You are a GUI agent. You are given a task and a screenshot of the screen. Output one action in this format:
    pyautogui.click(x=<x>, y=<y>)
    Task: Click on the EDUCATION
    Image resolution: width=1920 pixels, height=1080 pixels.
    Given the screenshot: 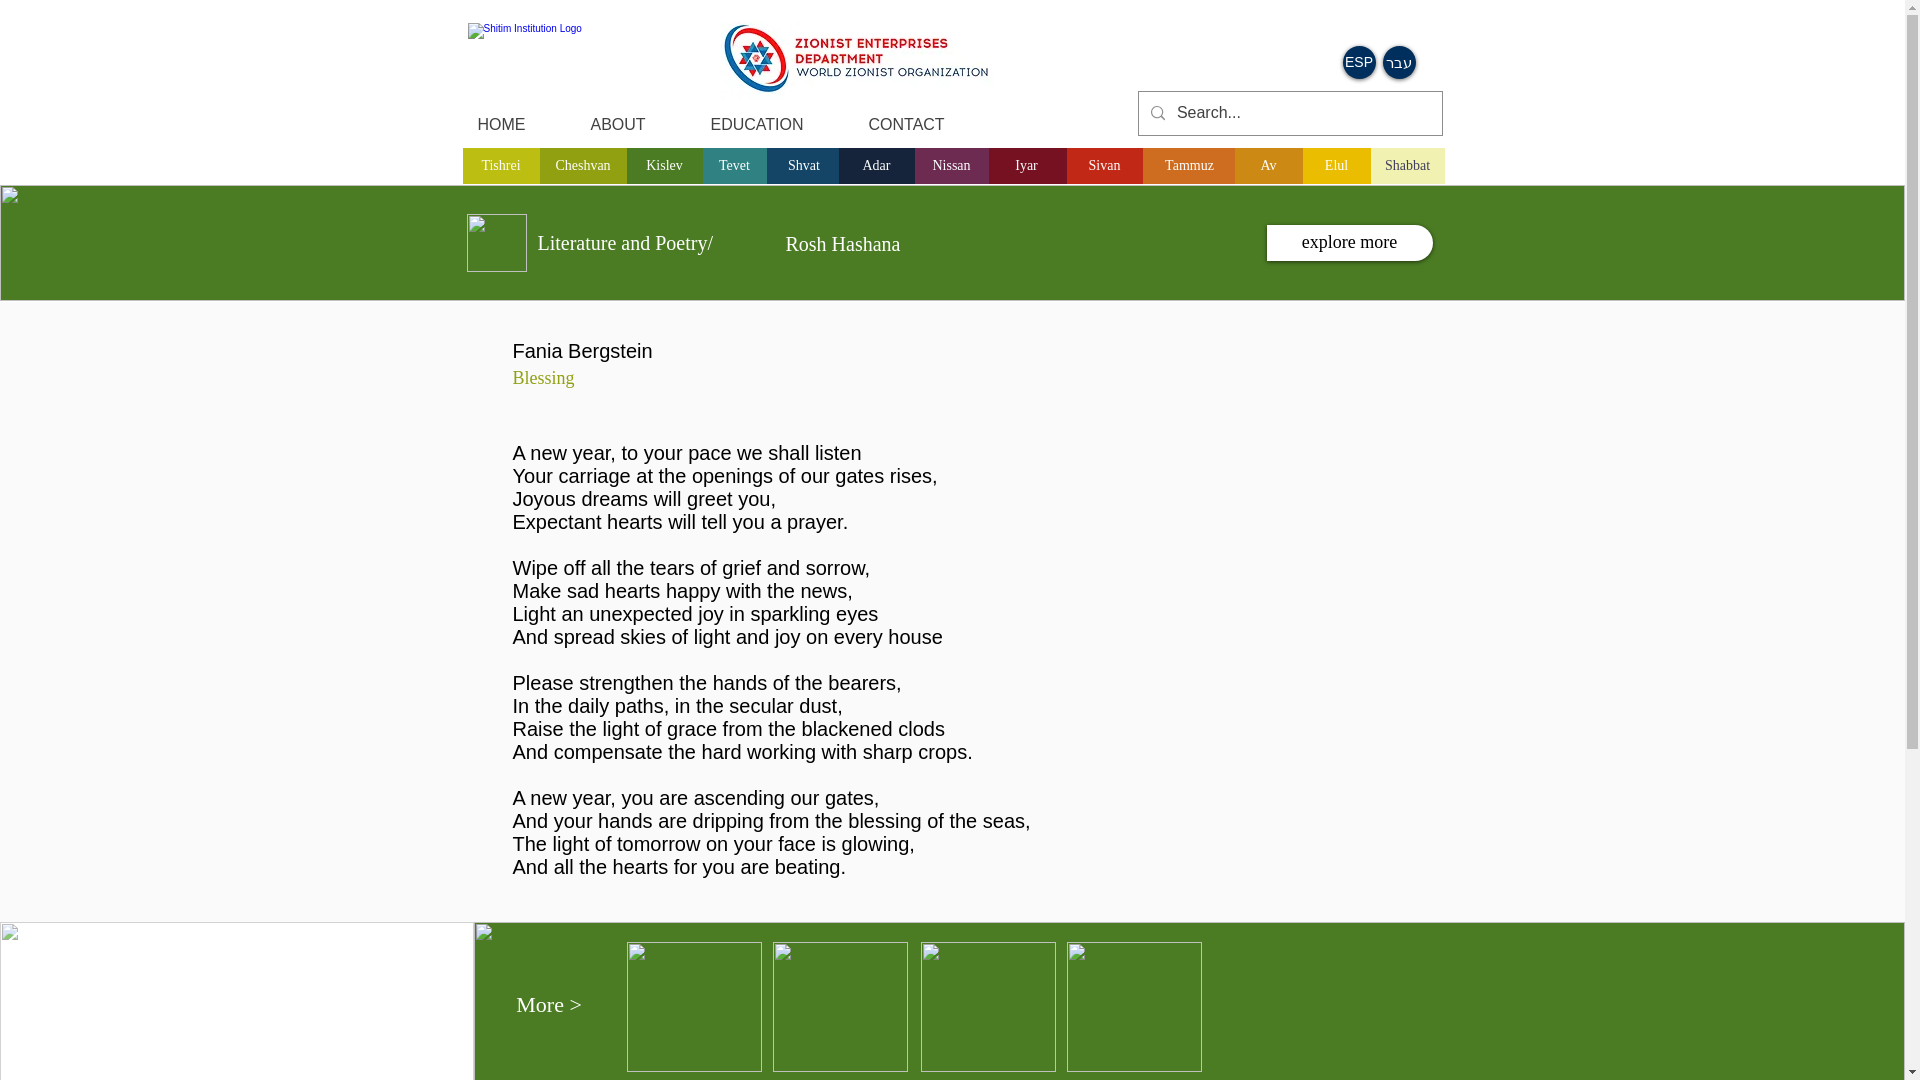 What is the action you would take?
    pyautogui.click(x=774, y=125)
    